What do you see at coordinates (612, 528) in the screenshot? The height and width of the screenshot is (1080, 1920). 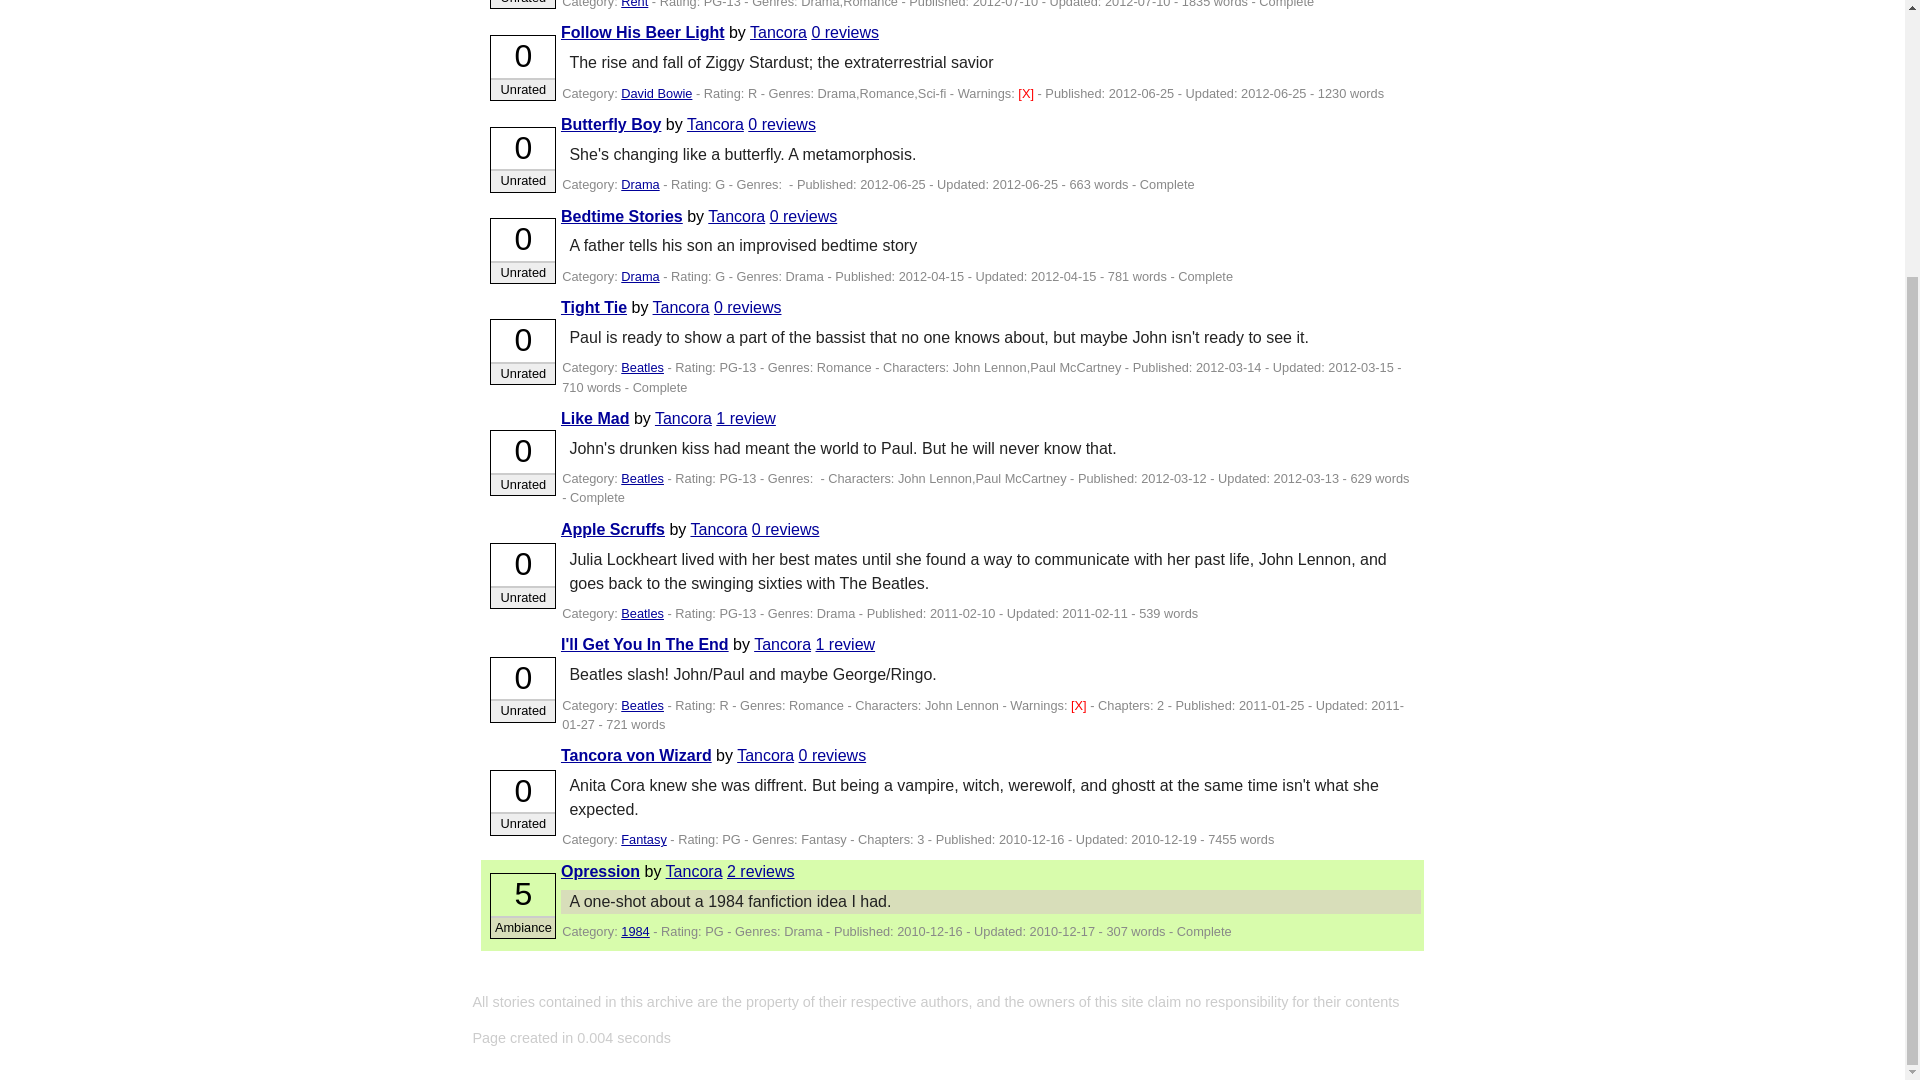 I see `Apple Scruffs` at bounding box center [612, 528].